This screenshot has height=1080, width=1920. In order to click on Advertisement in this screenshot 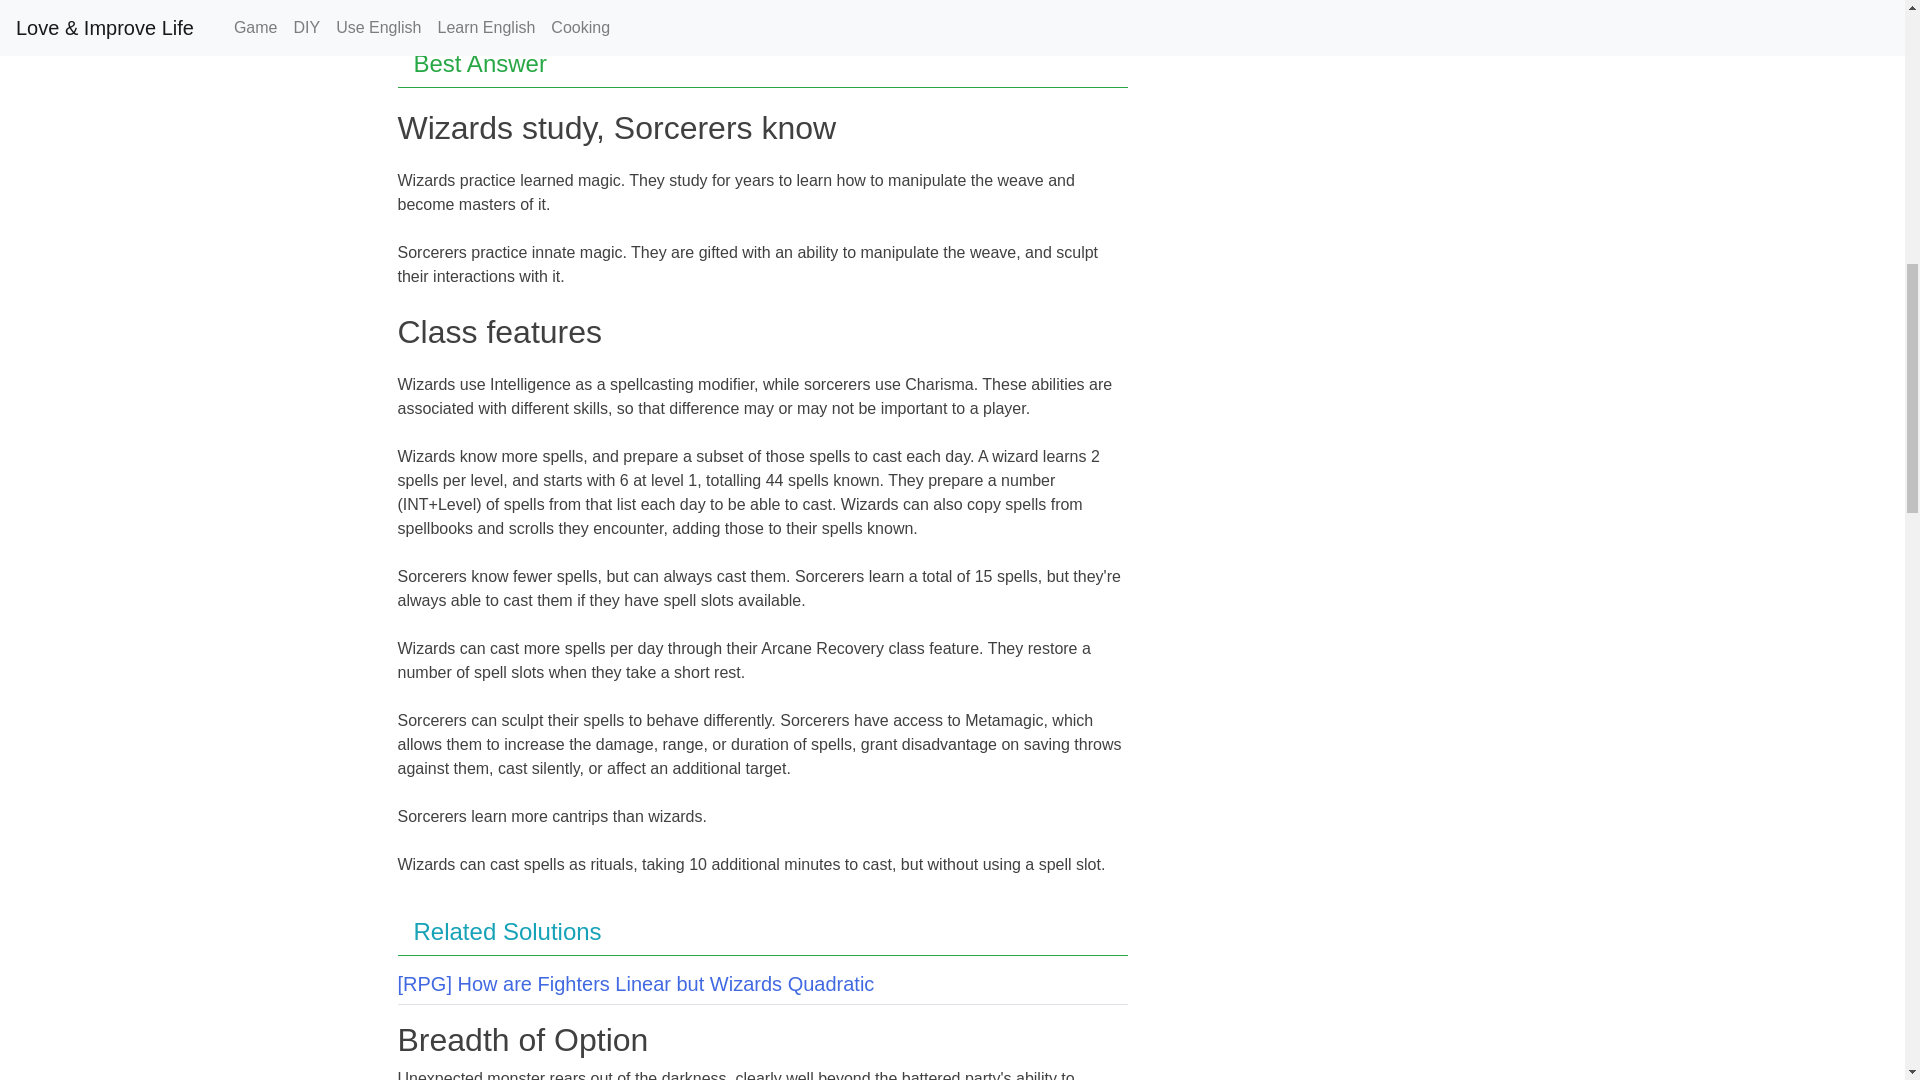, I will do `click(762, 16)`.